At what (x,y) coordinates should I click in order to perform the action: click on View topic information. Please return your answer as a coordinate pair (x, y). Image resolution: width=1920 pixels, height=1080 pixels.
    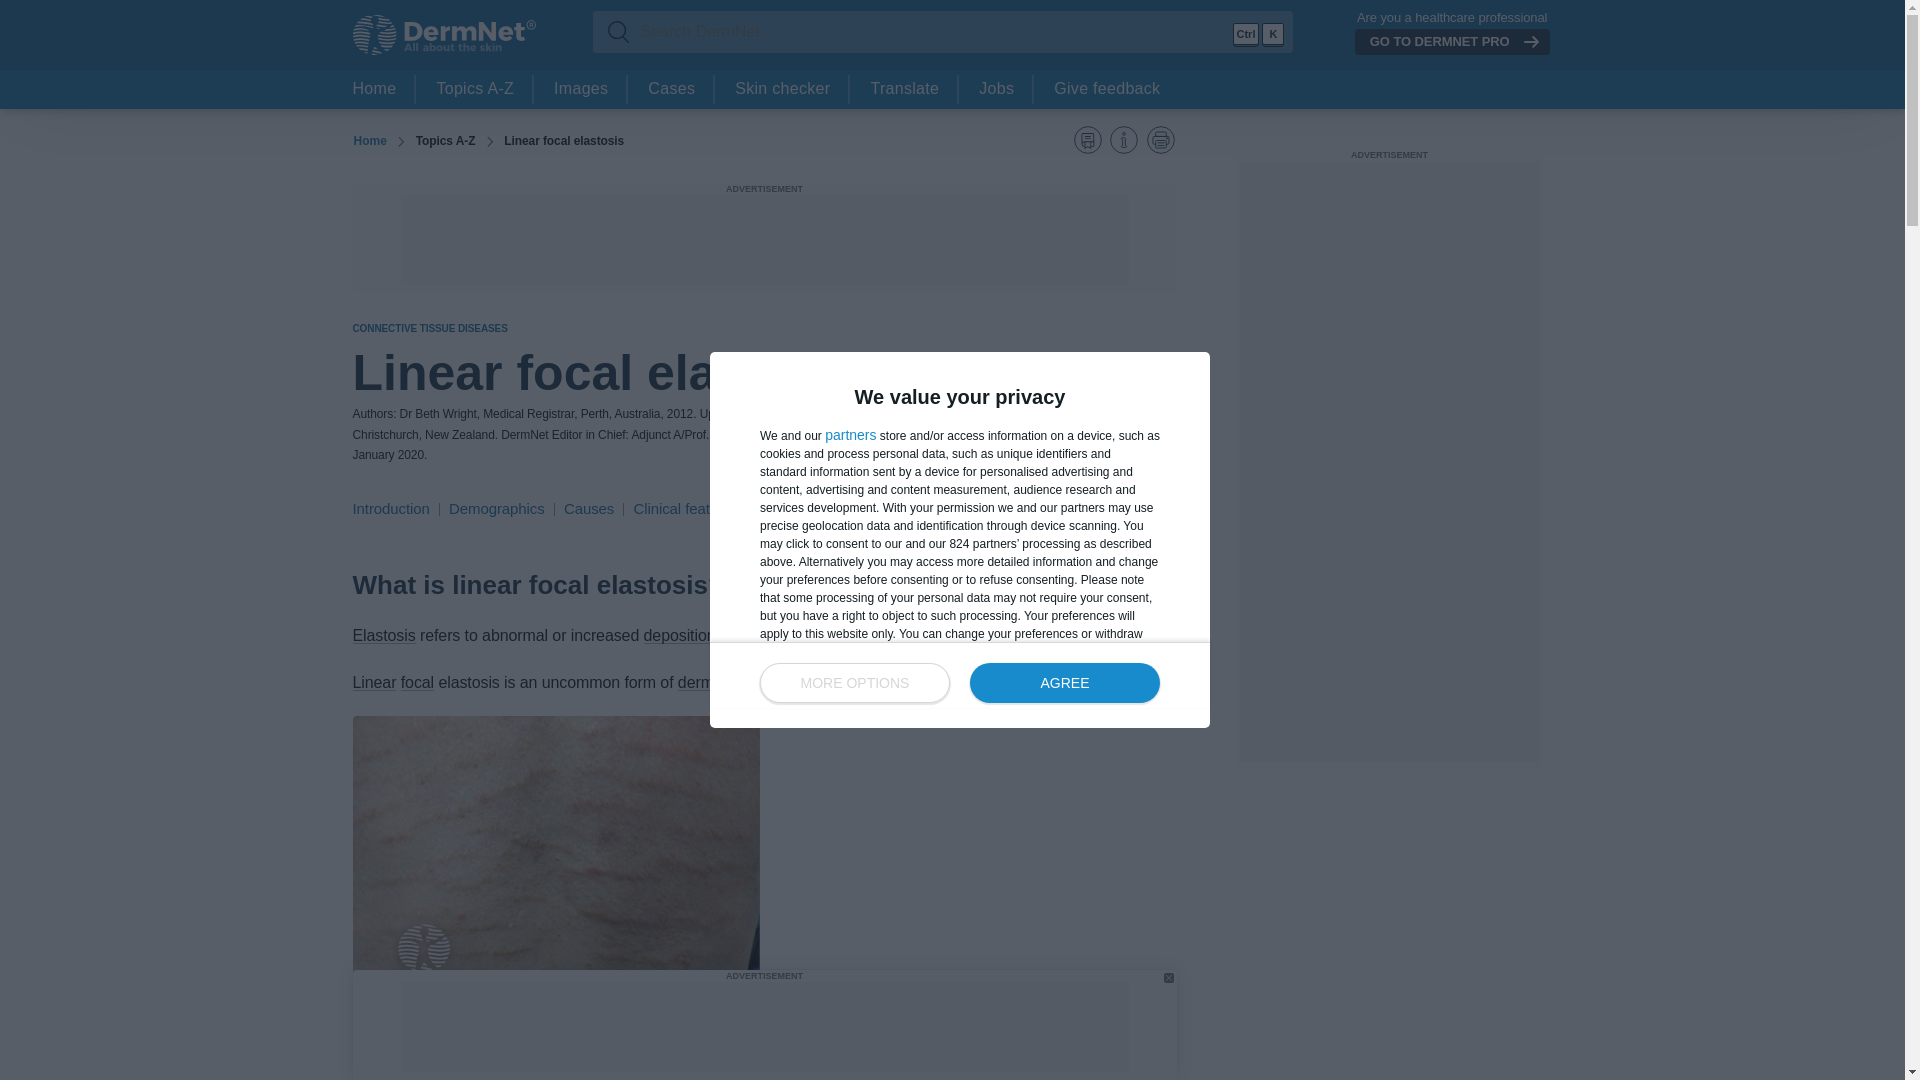
    Looking at the image, I should click on (1124, 140).